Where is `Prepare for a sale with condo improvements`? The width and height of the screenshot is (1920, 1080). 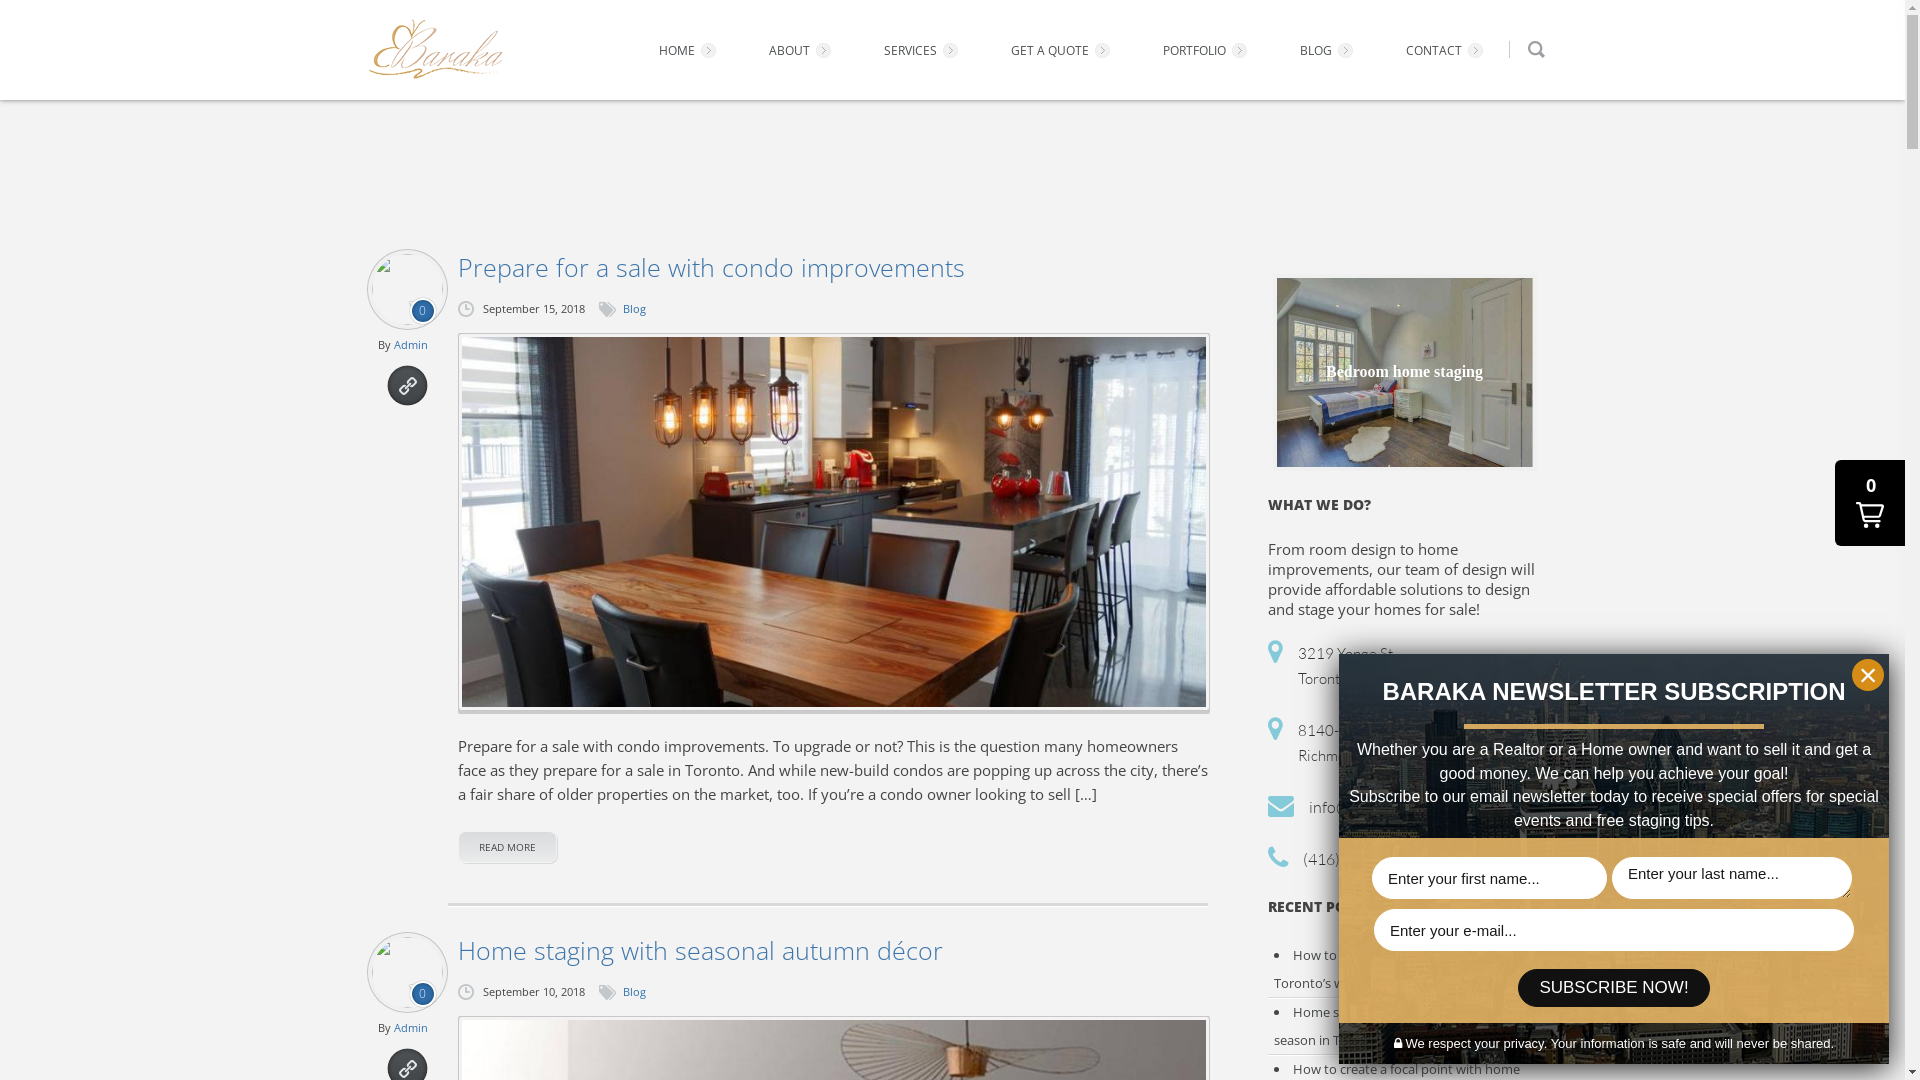
Prepare for a sale with condo improvements is located at coordinates (833, 267).